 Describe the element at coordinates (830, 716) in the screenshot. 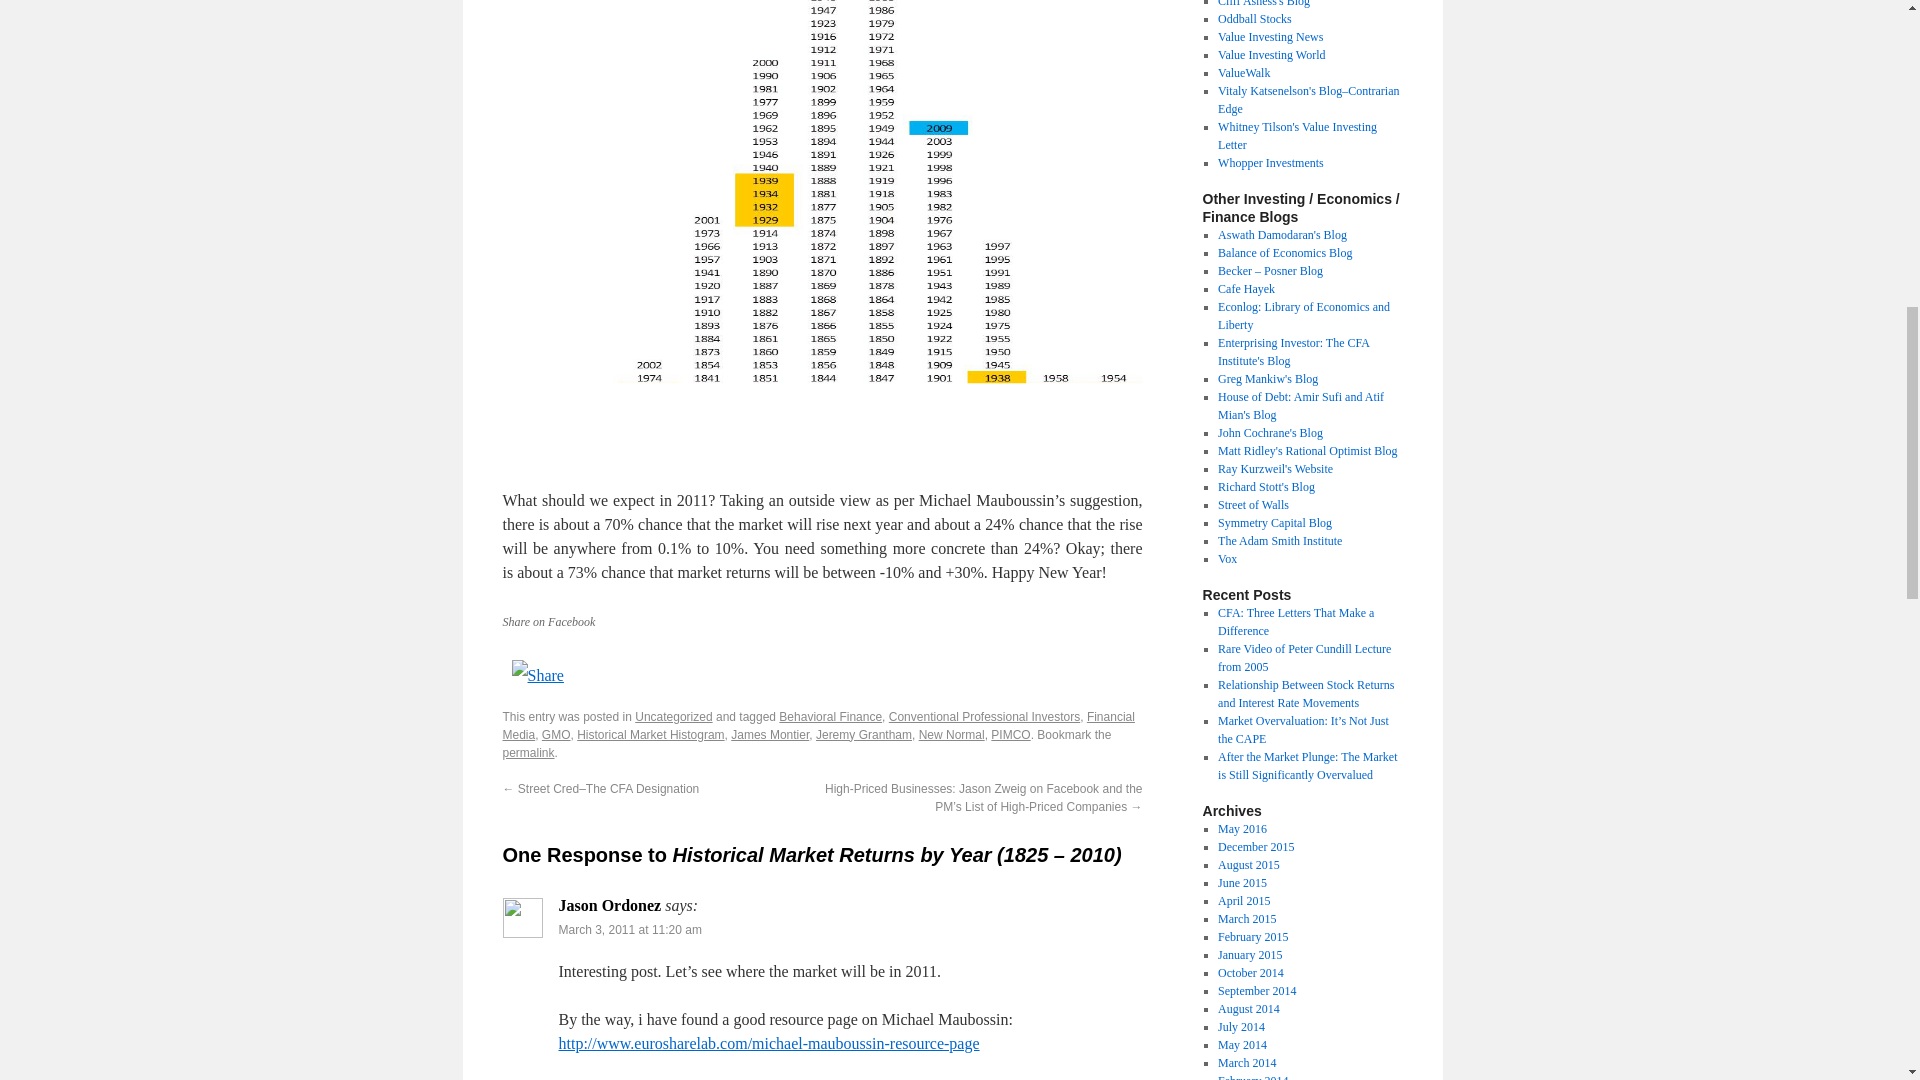

I see `Behavioral Finance` at that location.